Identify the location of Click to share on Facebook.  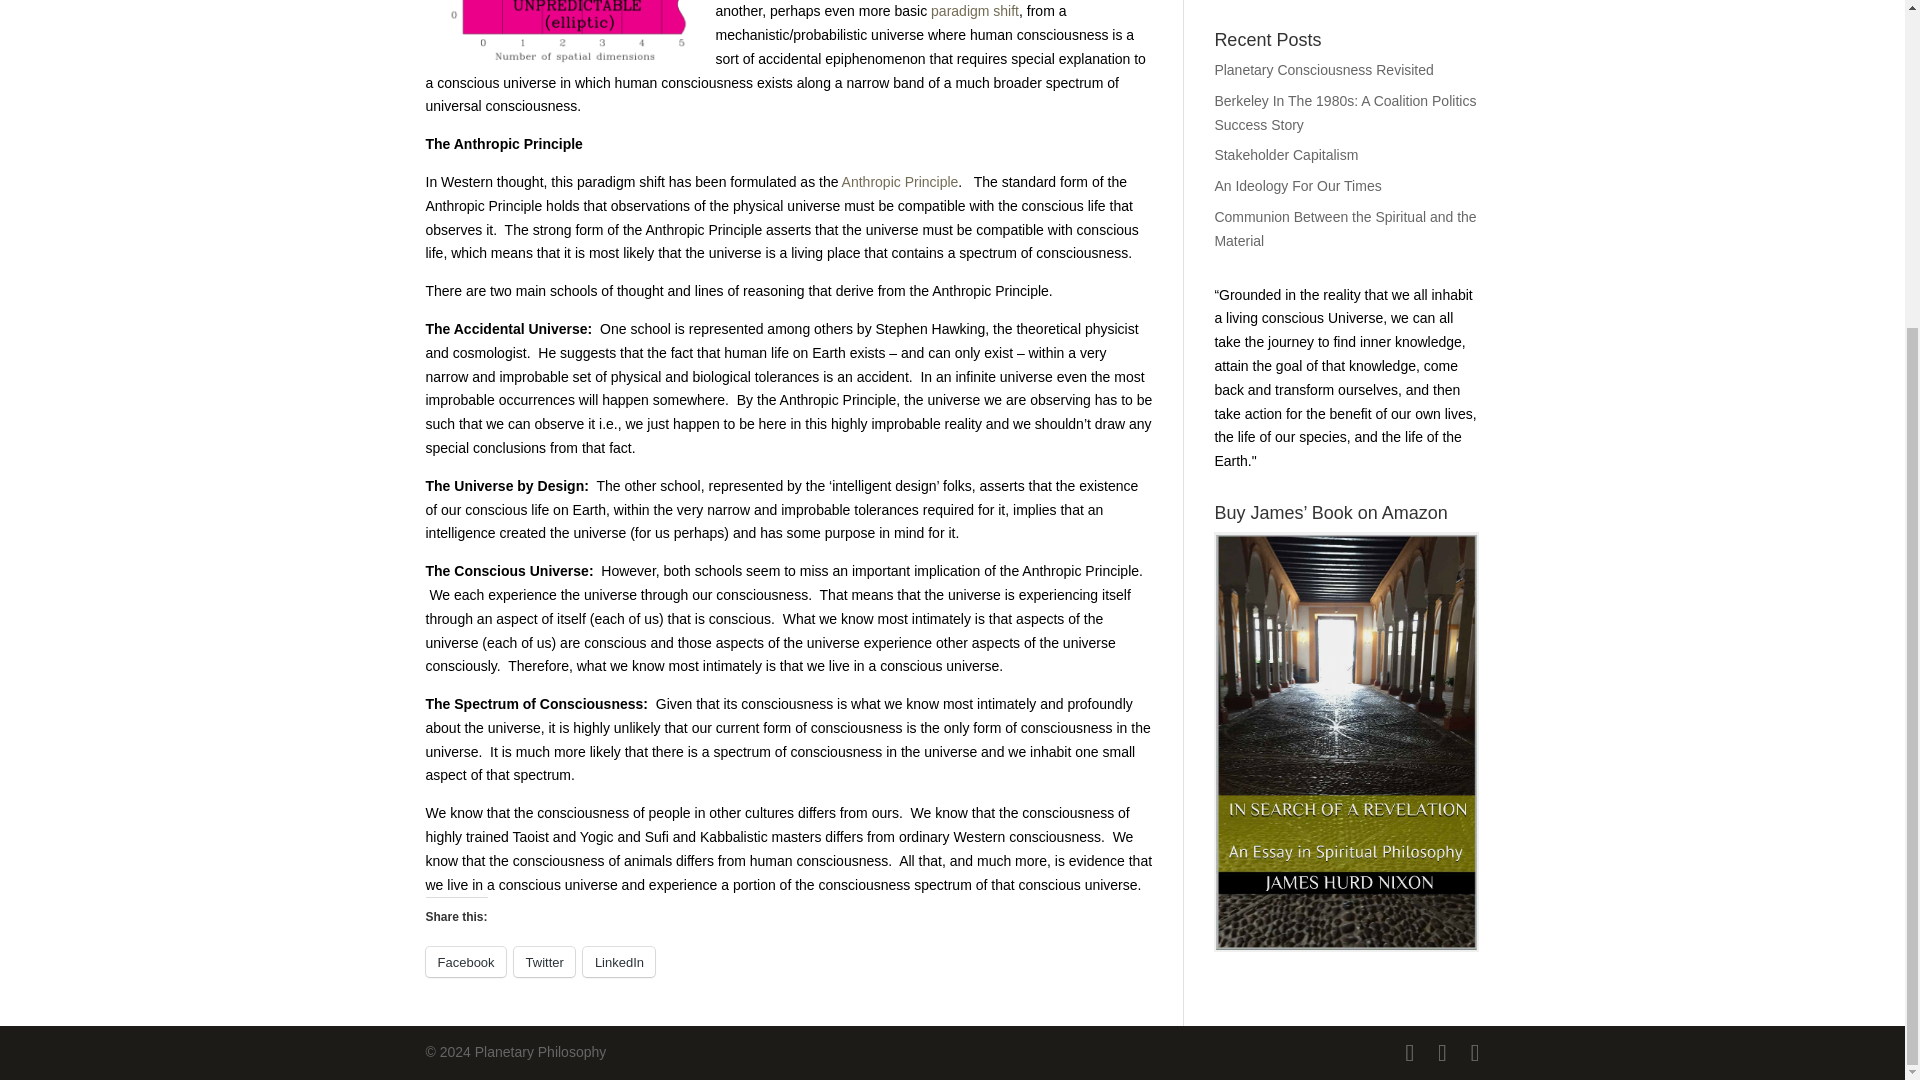
(466, 962).